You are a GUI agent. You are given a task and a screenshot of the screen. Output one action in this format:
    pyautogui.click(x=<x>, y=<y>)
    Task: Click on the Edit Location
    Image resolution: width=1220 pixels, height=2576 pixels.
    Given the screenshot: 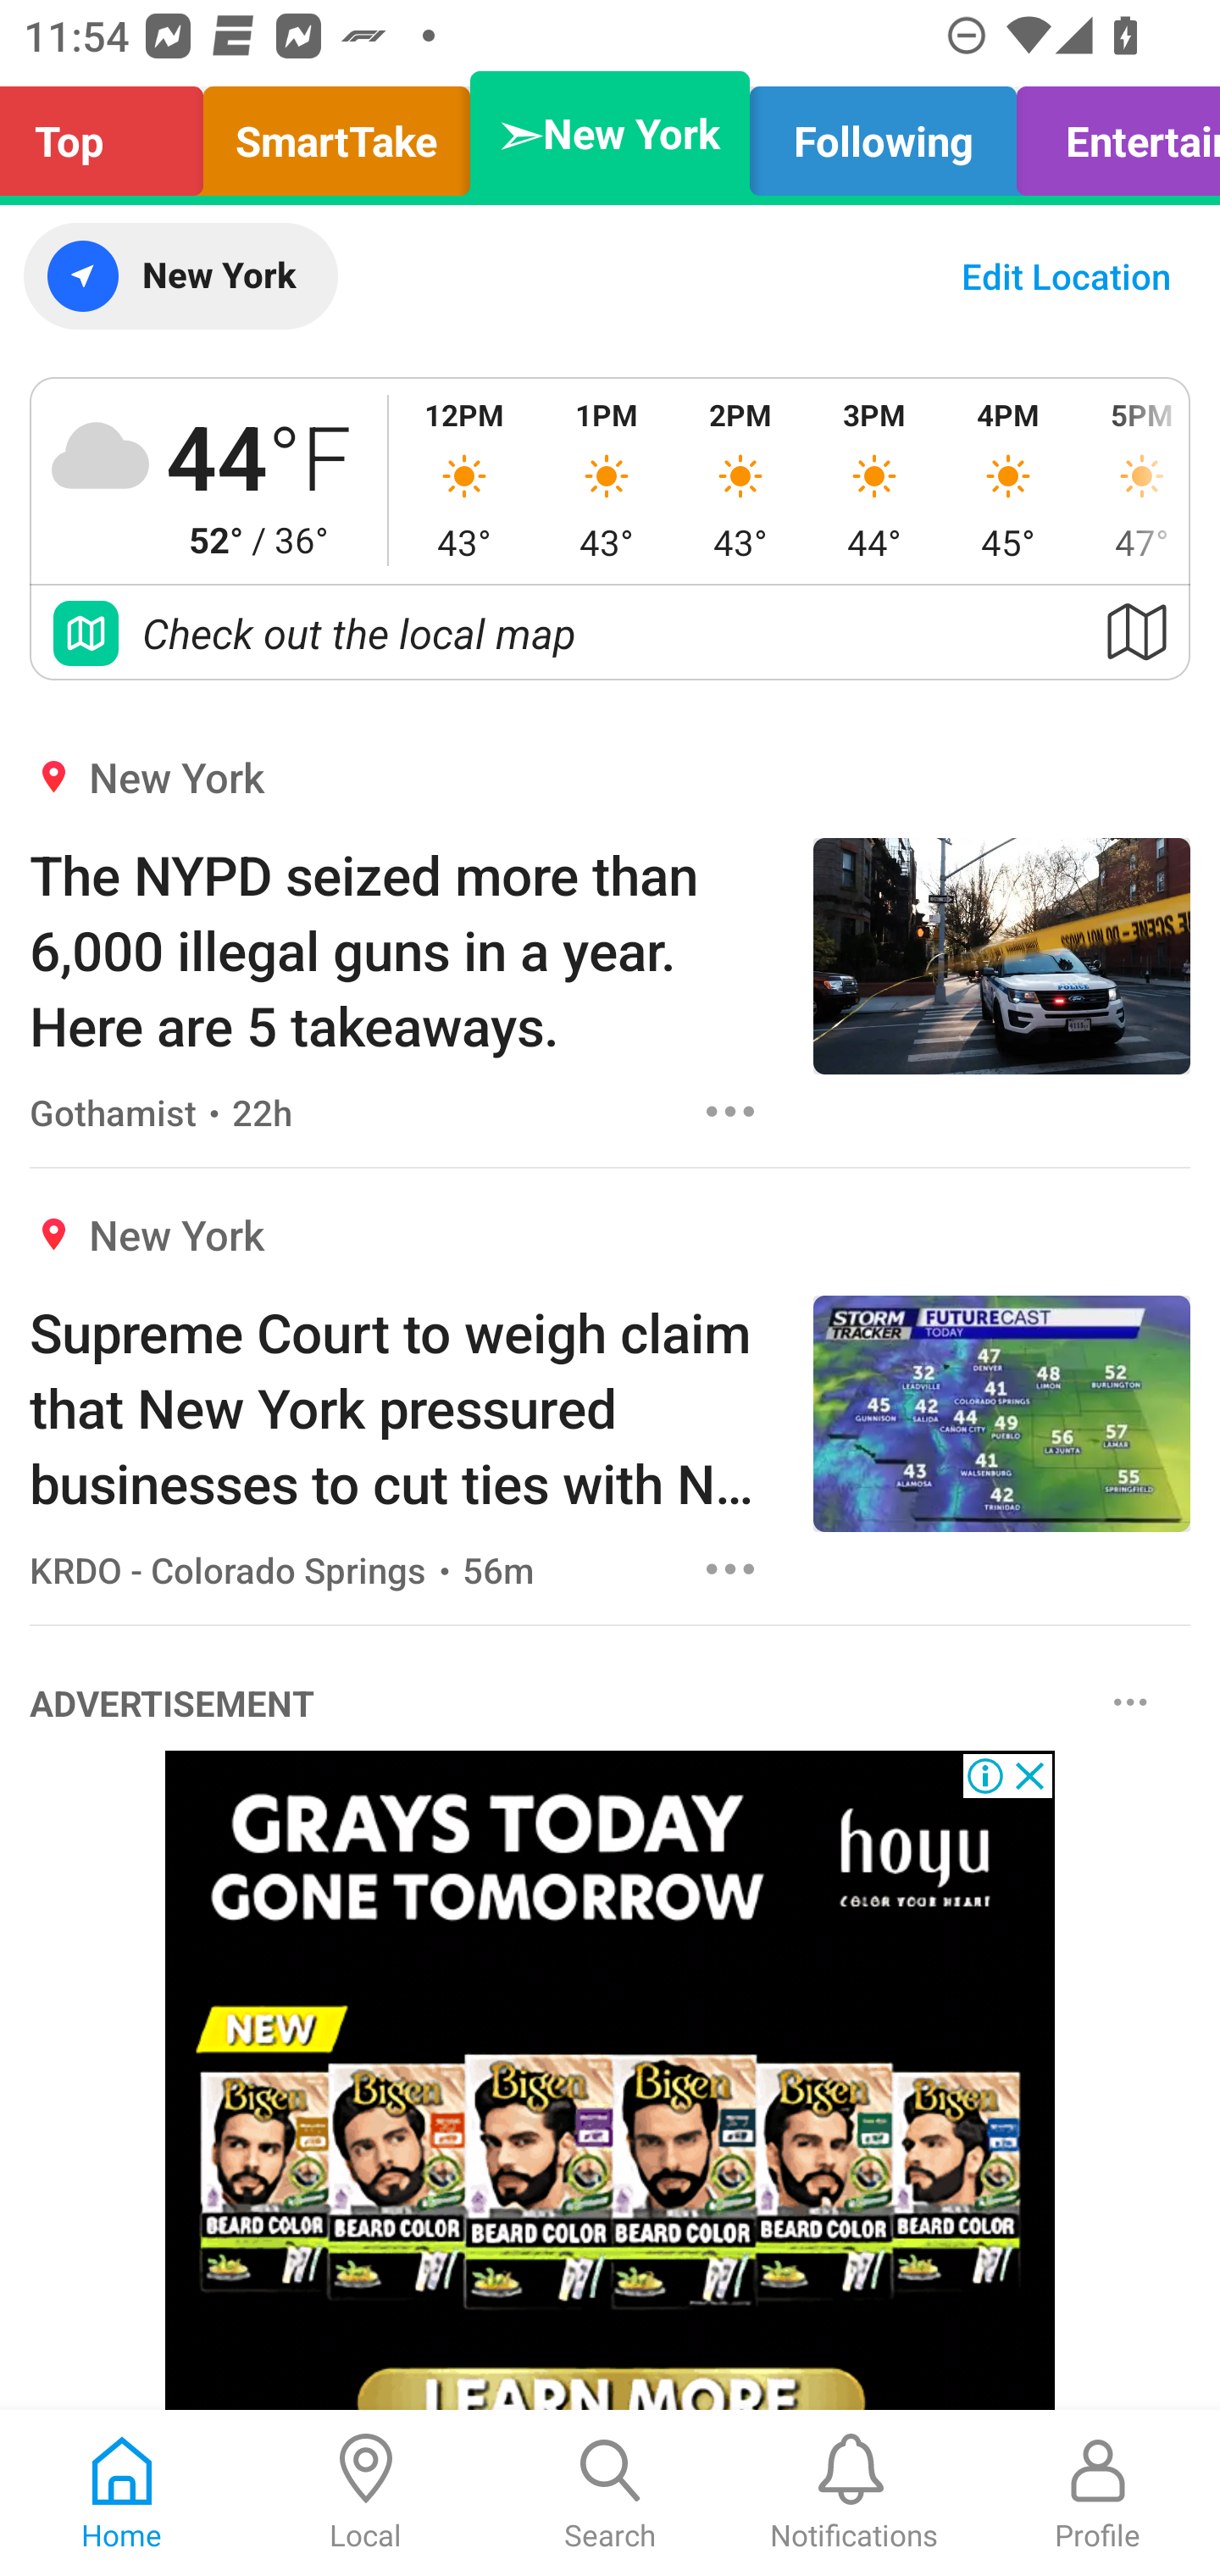 What is the action you would take?
    pyautogui.click(x=1066, y=276)
    